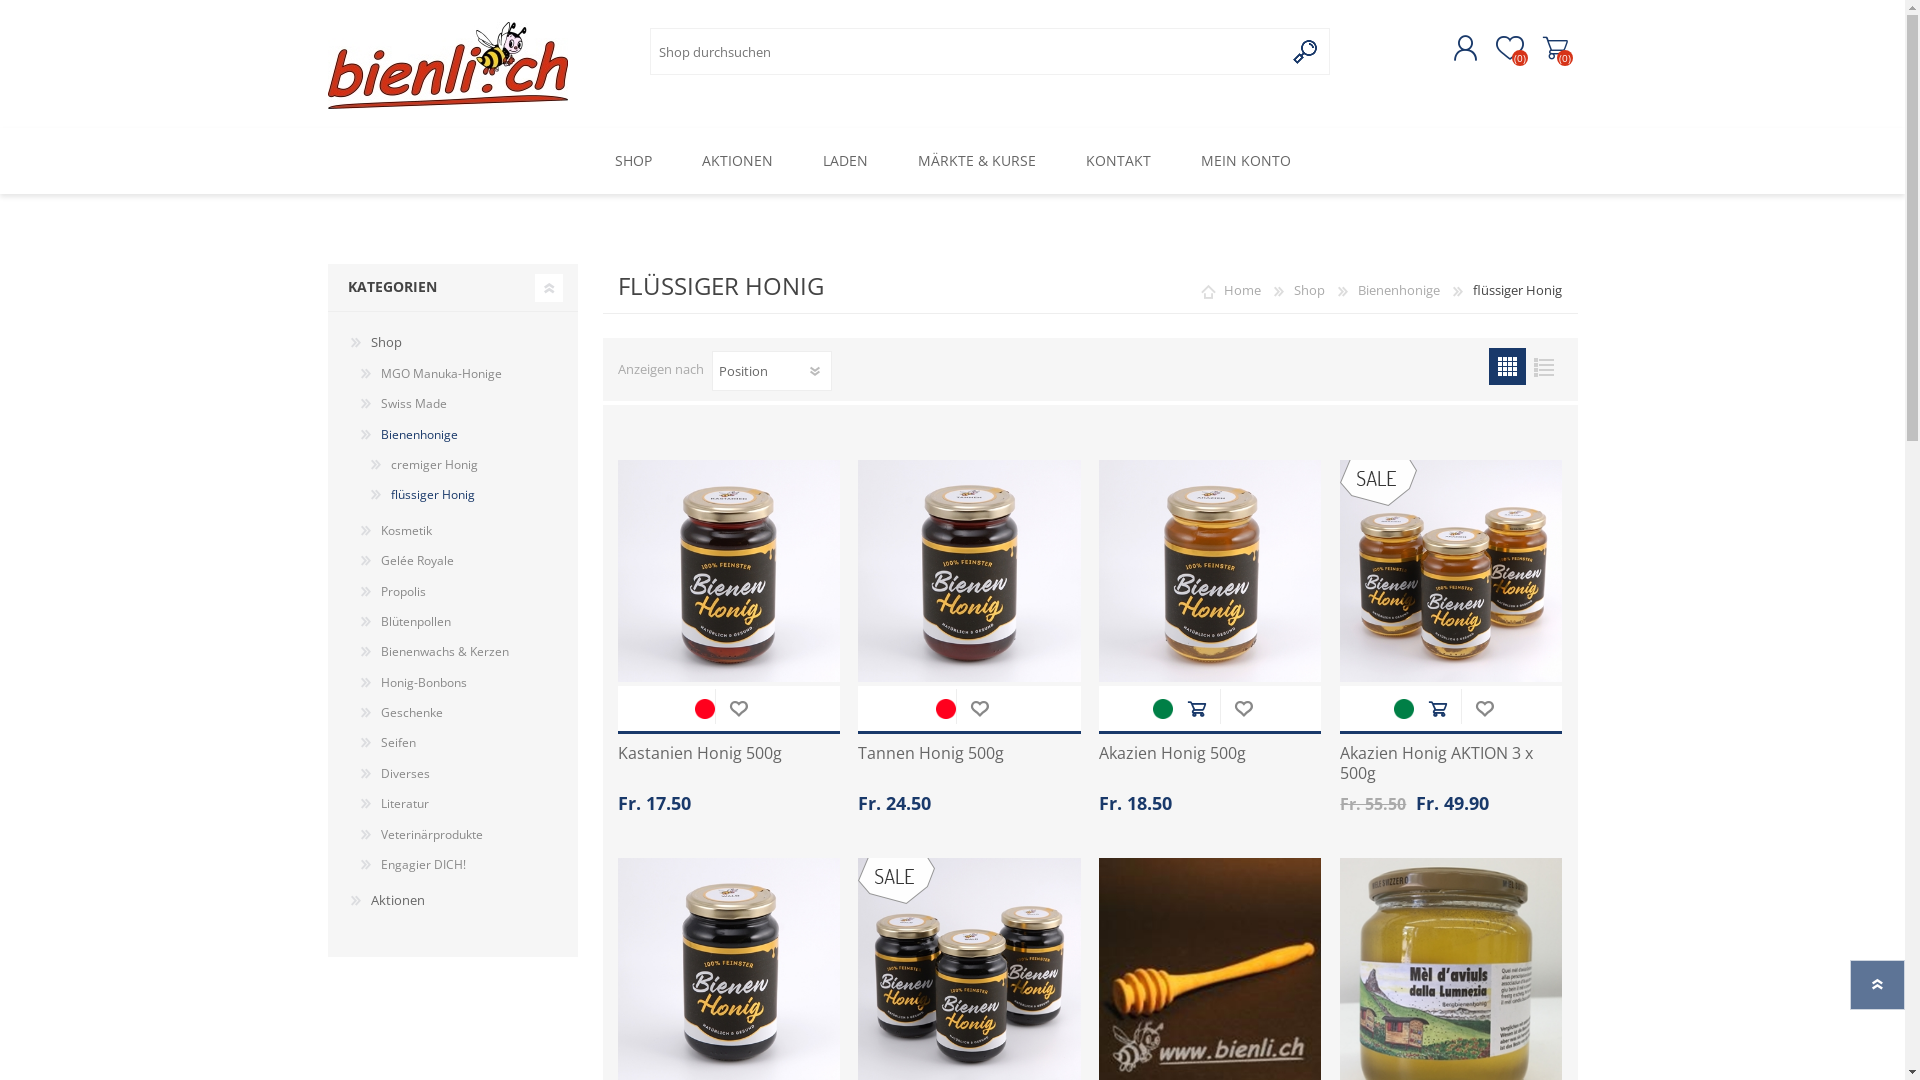 The height and width of the screenshot is (1080, 1920). What do you see at coordinates (388, 901) in the screenshot?
I see `Aktionen` at bounding box center [388, 901].